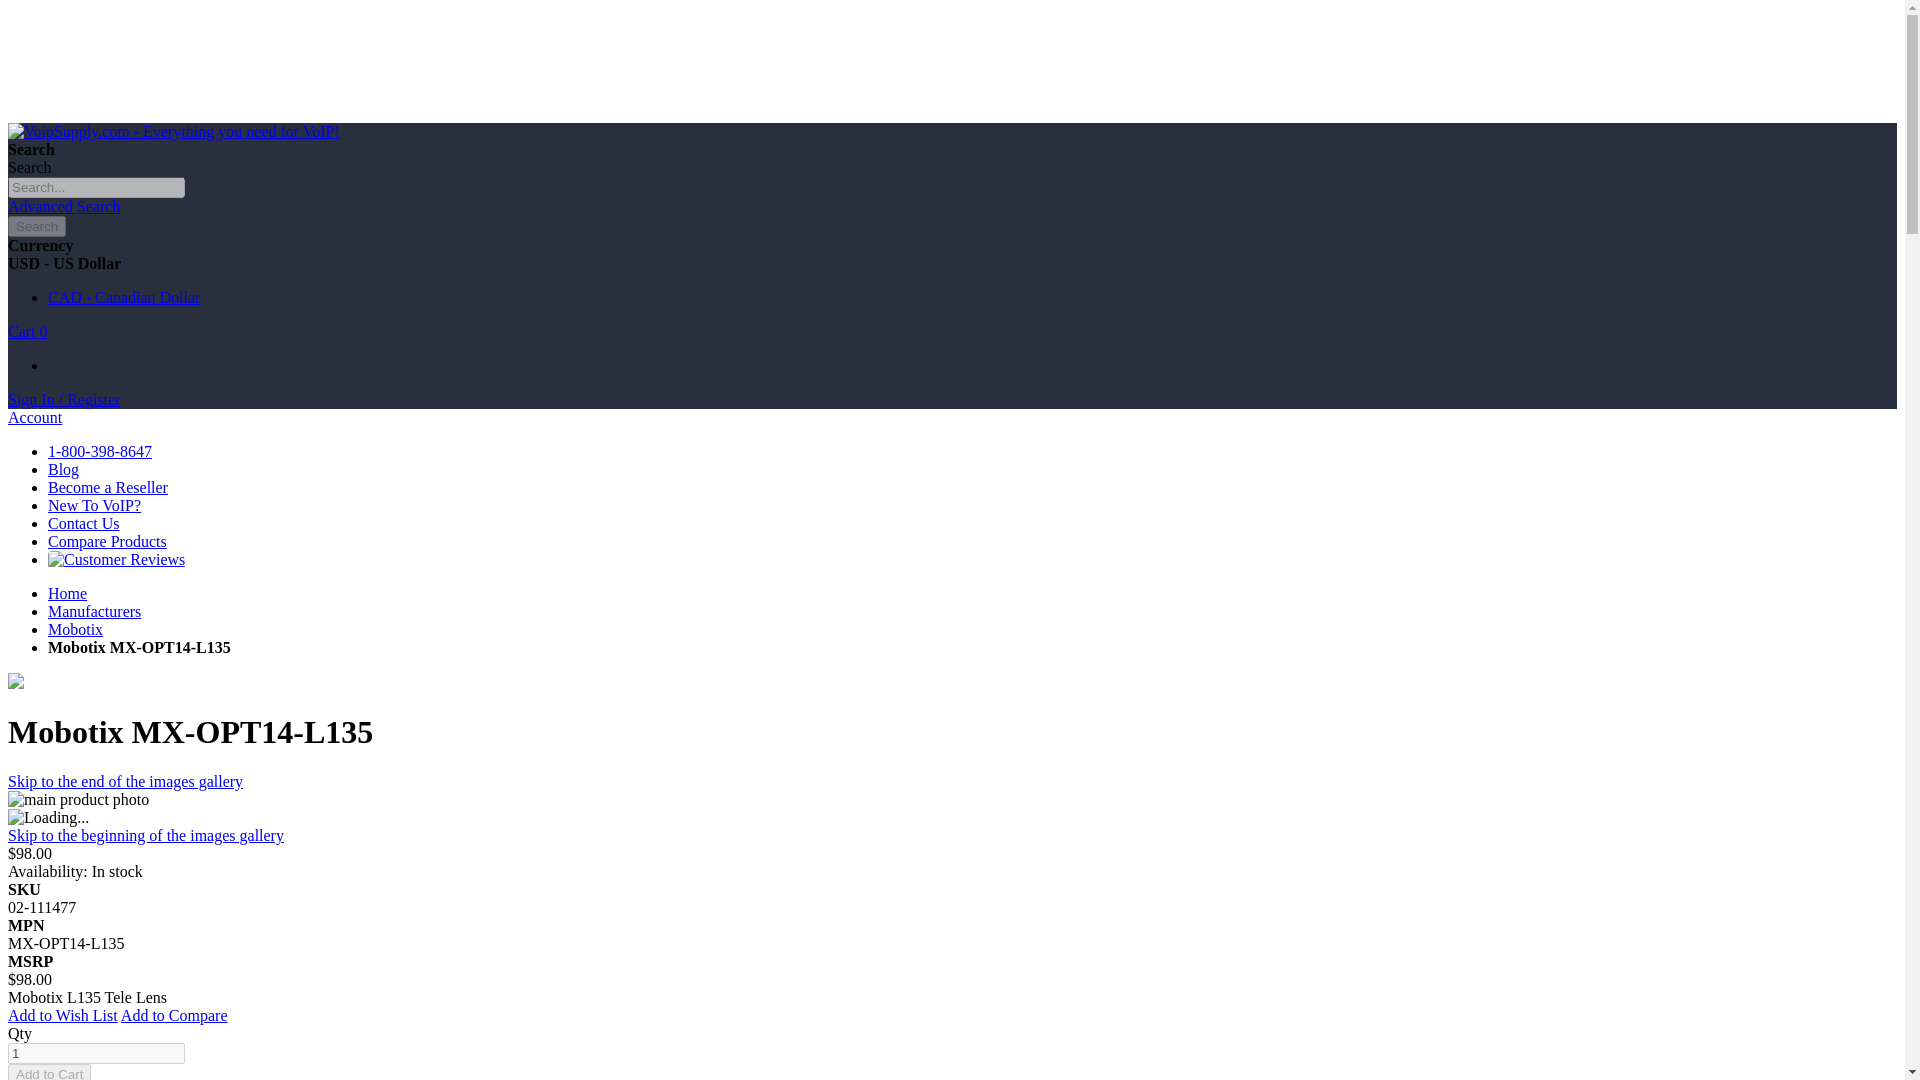 The image size is (1920, 1080). I want to click on Blog, so click(63, 470).